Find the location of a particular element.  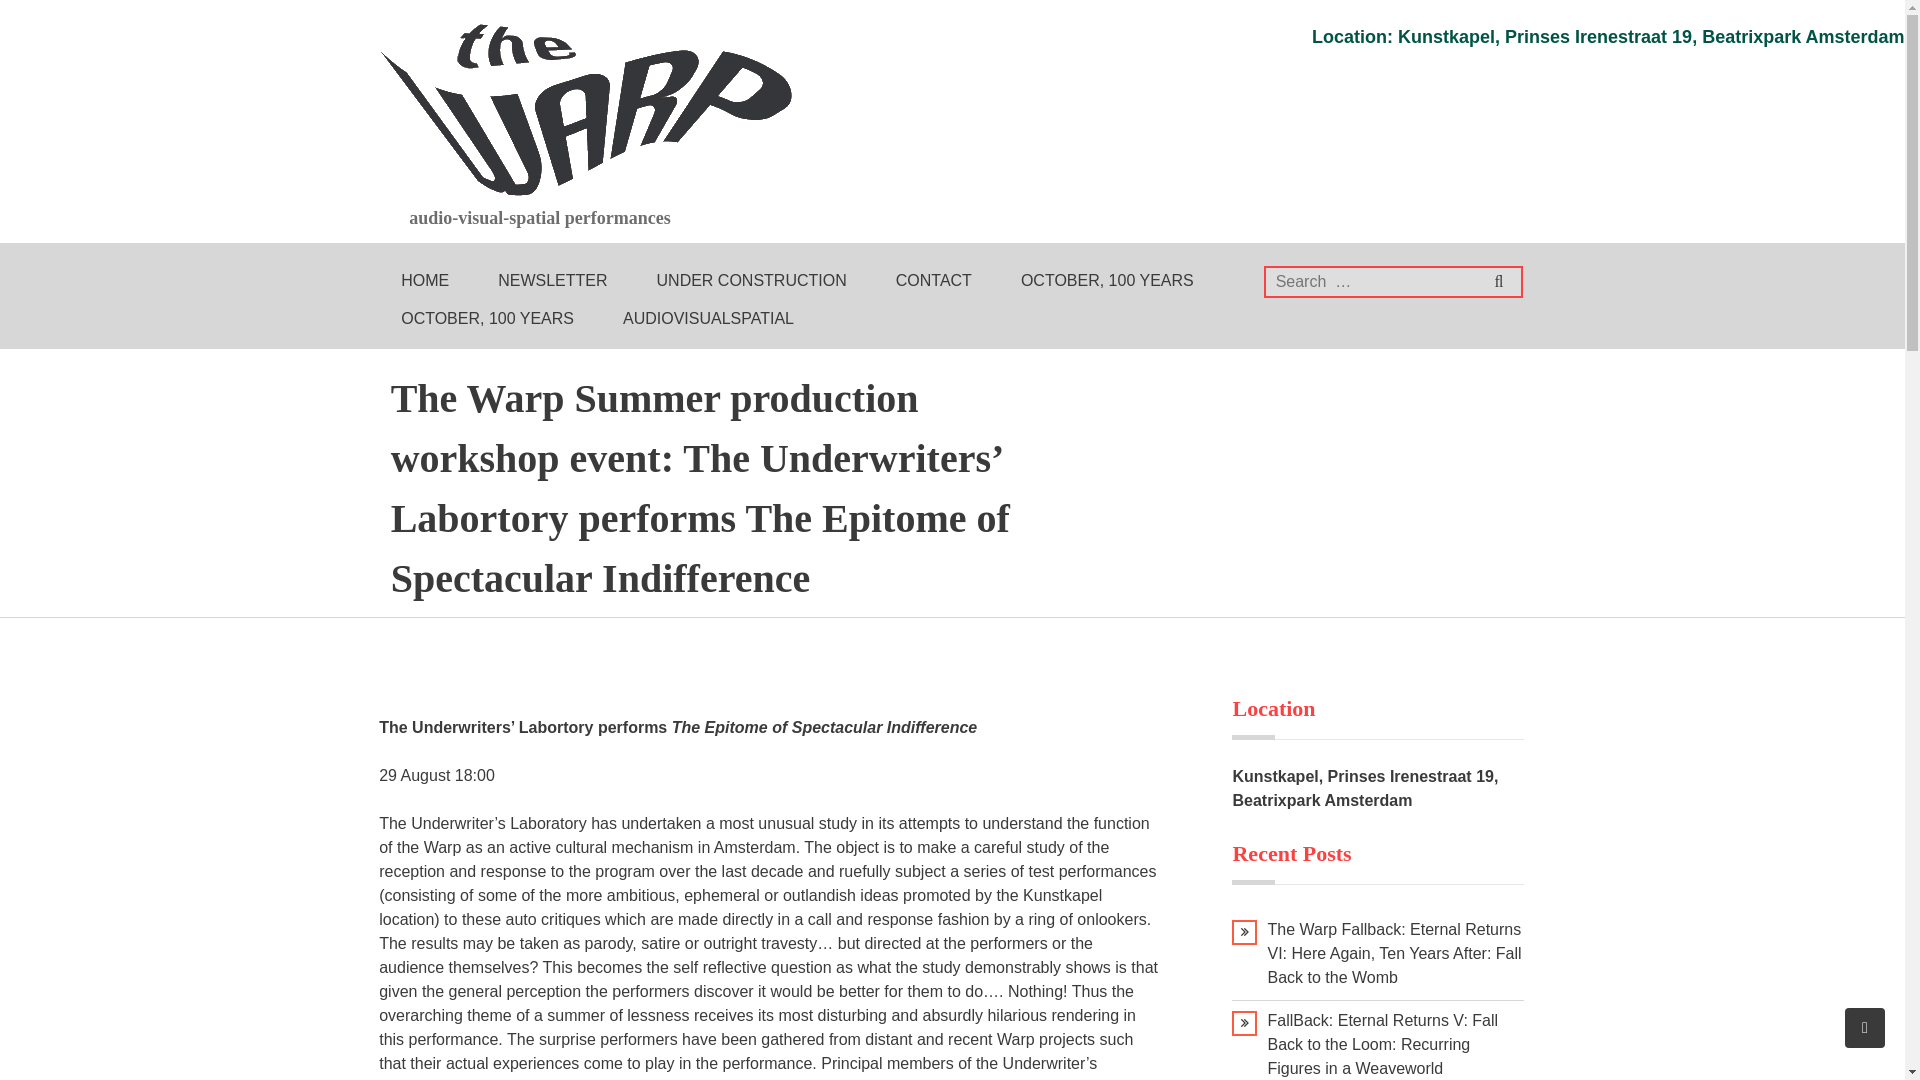

NEWSLETTER is located at coordinates (552, 281).